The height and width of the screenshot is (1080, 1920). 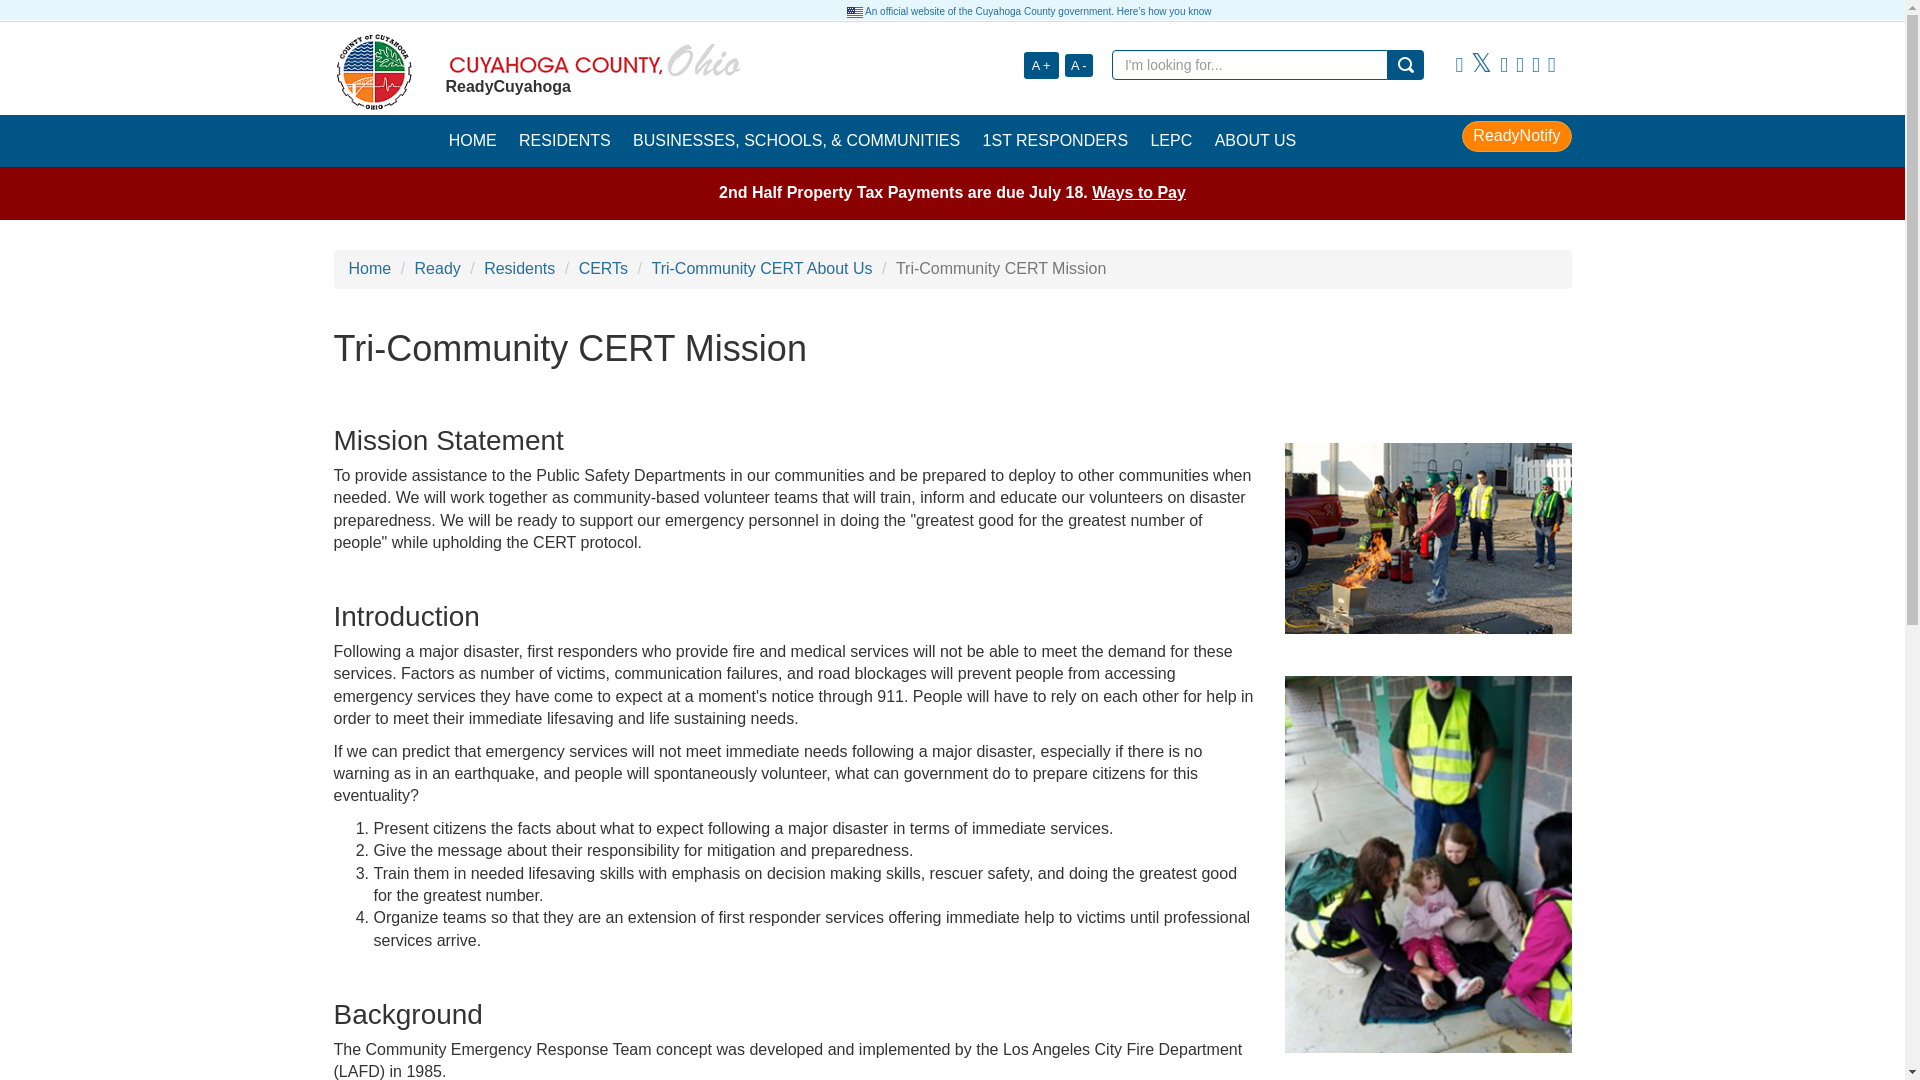 What do you see at coordinates (1551, 64) in the screenshot?
I see `Podcast` at bounding box center [1551, 64].